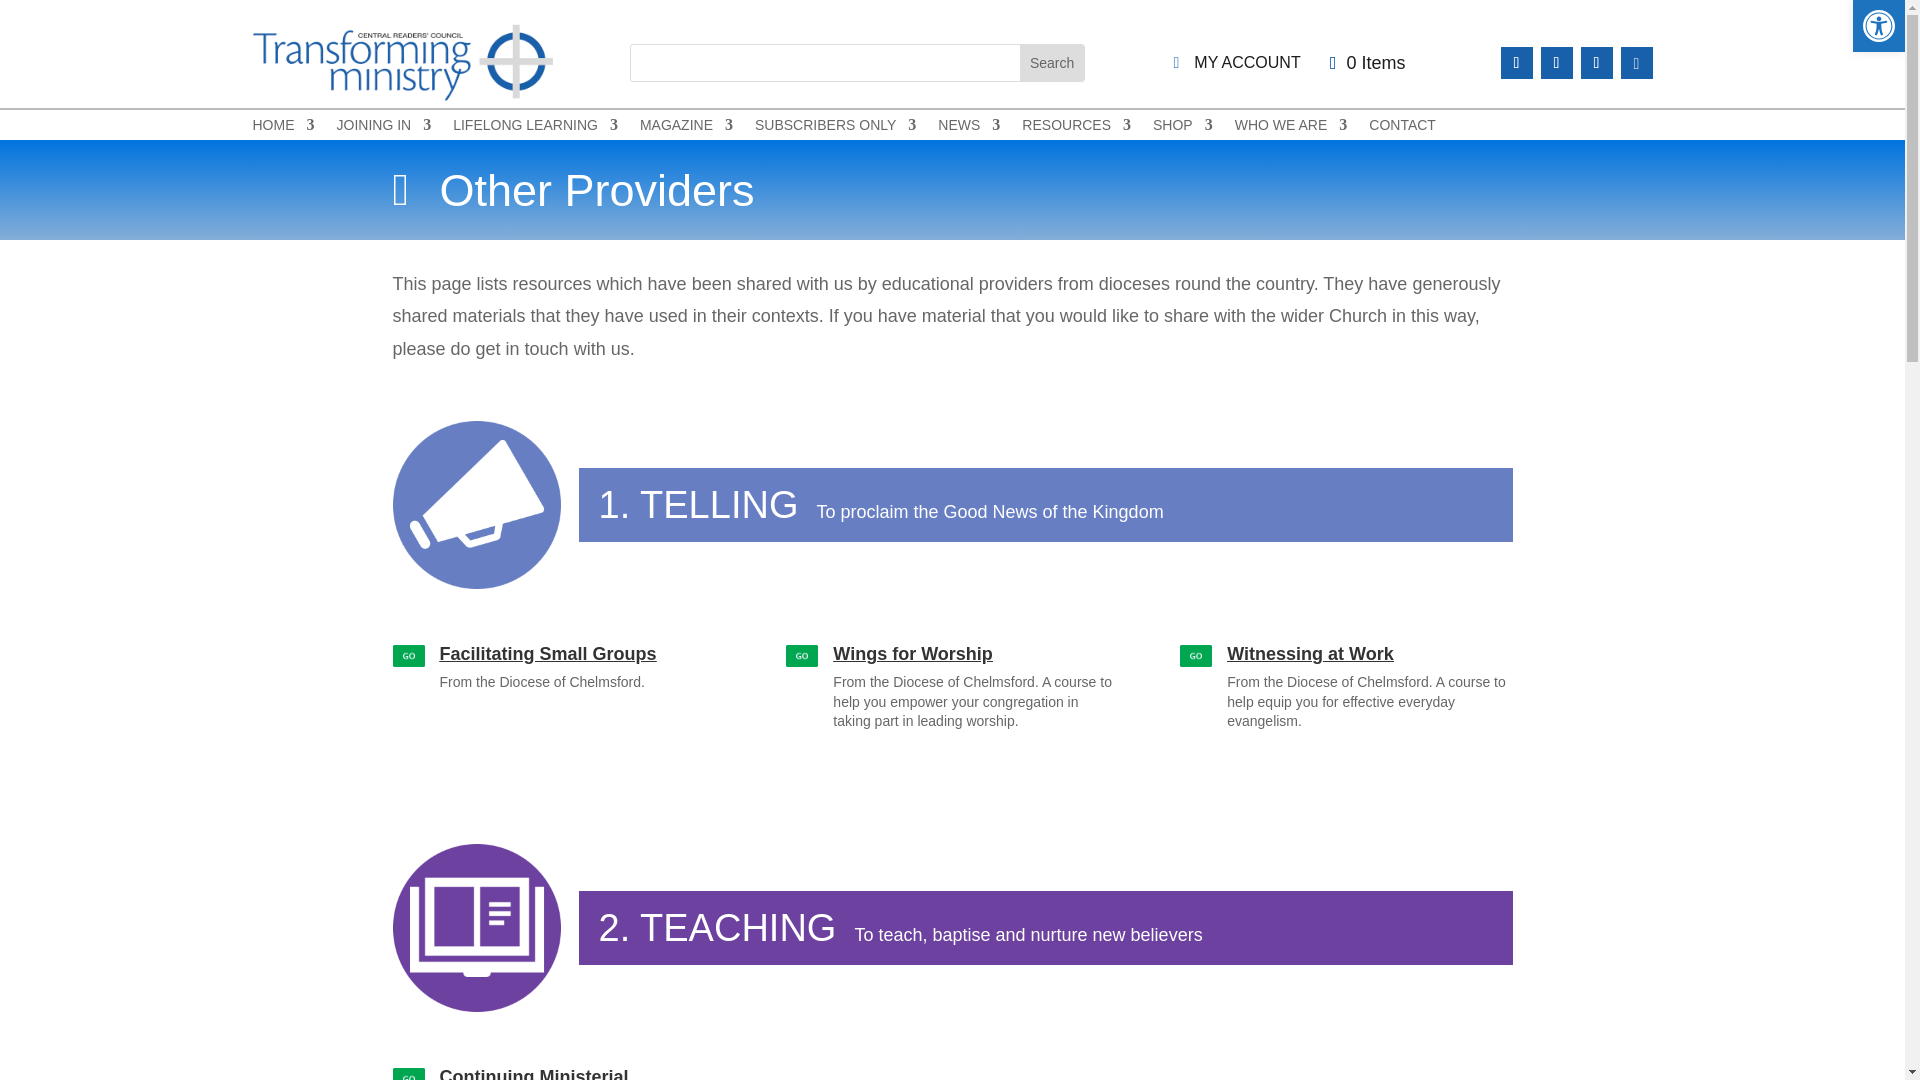 The height and width of the screenshot is (1080, 1920). What do you see at coordinates (1236, 64) in the screenshot?
I see `MY ACCOUNT` at bounding box center [1236, 64].